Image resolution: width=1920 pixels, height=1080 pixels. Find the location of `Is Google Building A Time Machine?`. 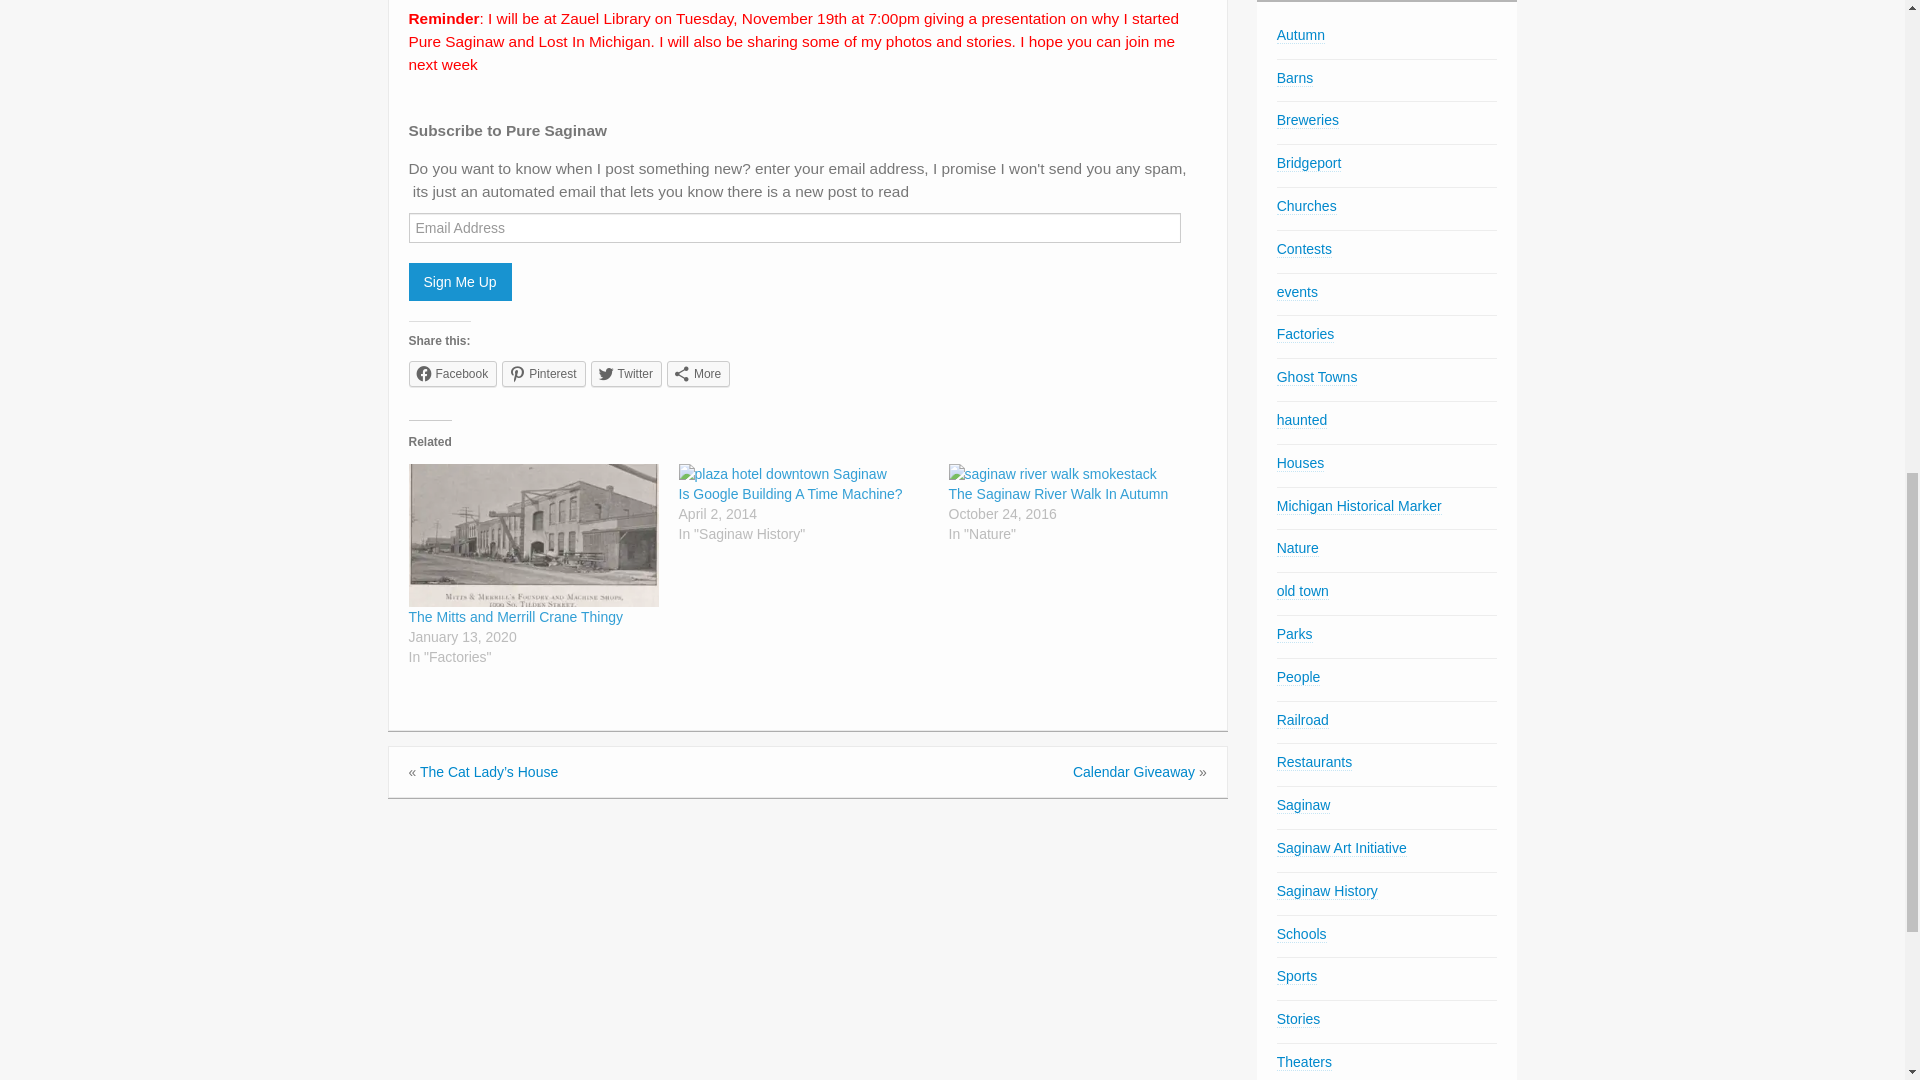

Is Google Building A Time Machine? is located at coordinates (790, 494).